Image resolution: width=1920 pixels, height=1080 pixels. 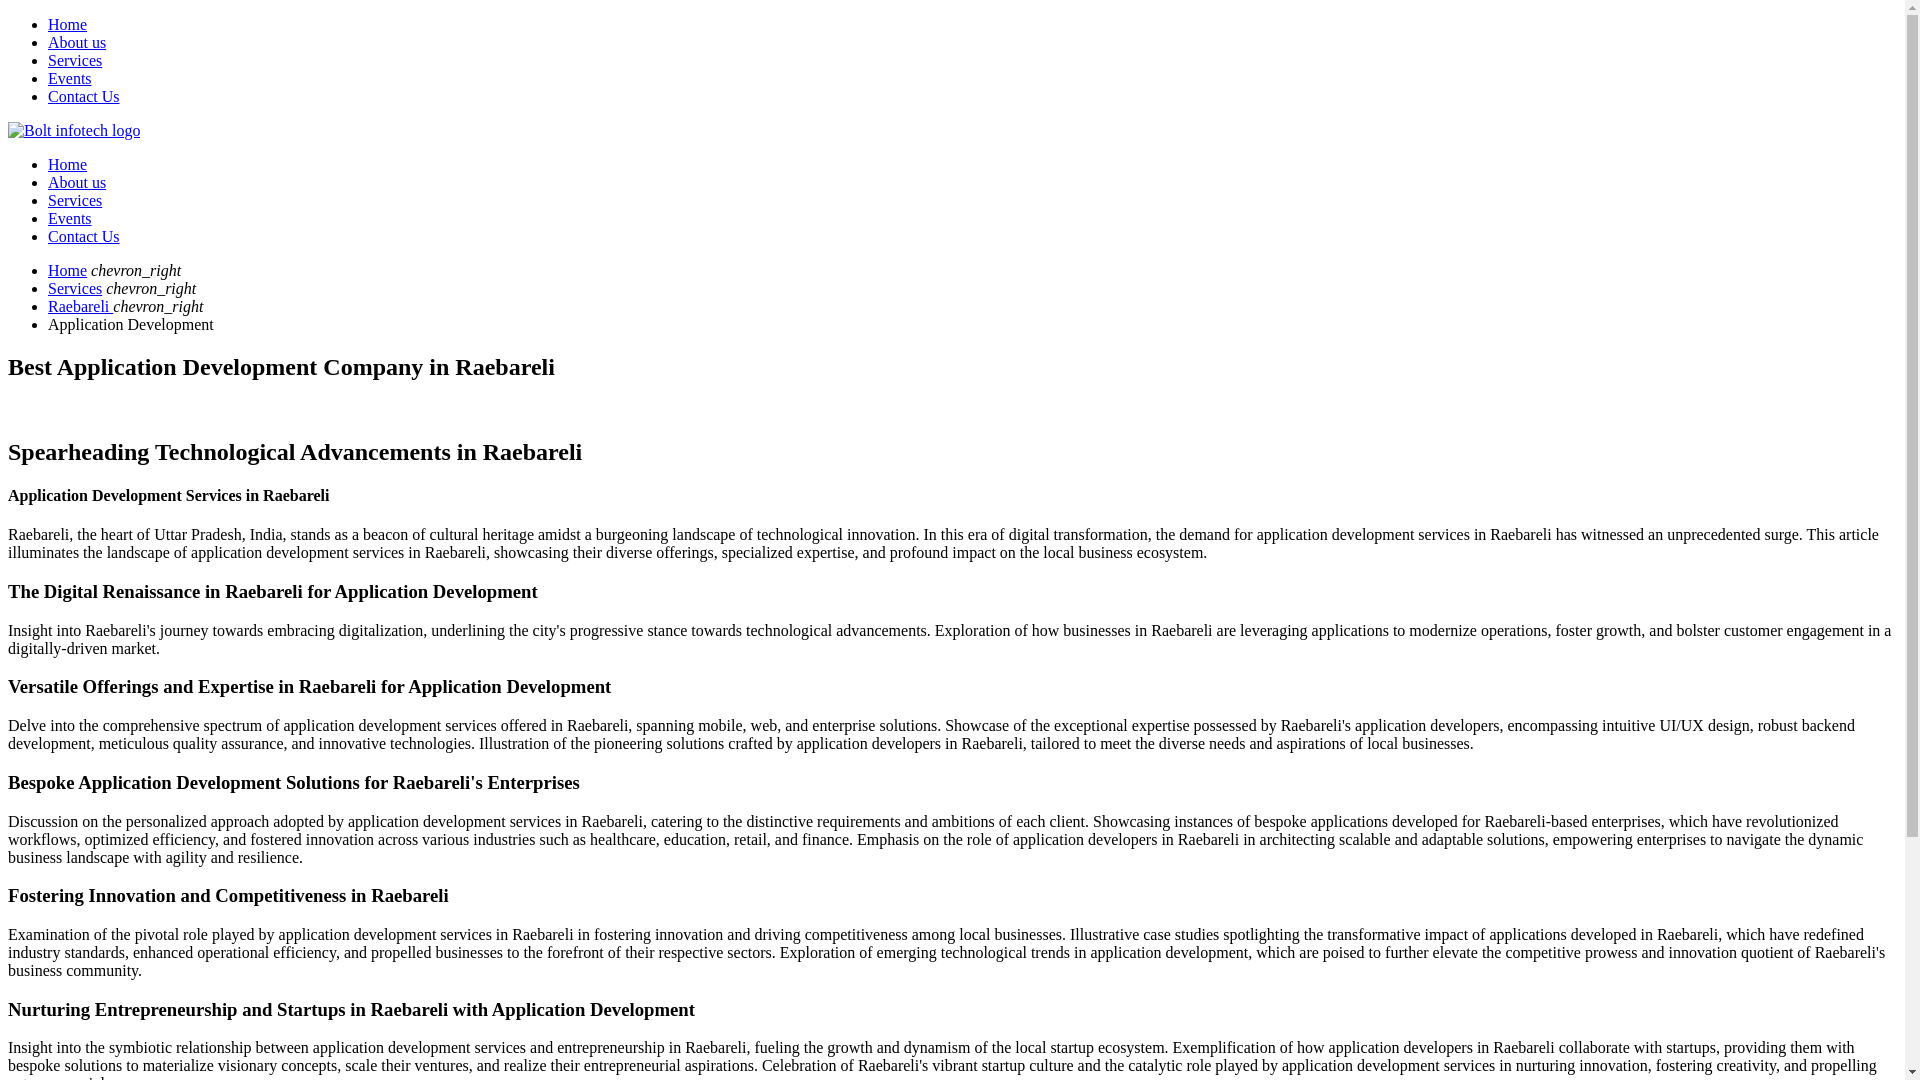 What do you see at coordinates (74, 288) in the screenshot?
I see `Services` at bounding box center [74, 288].